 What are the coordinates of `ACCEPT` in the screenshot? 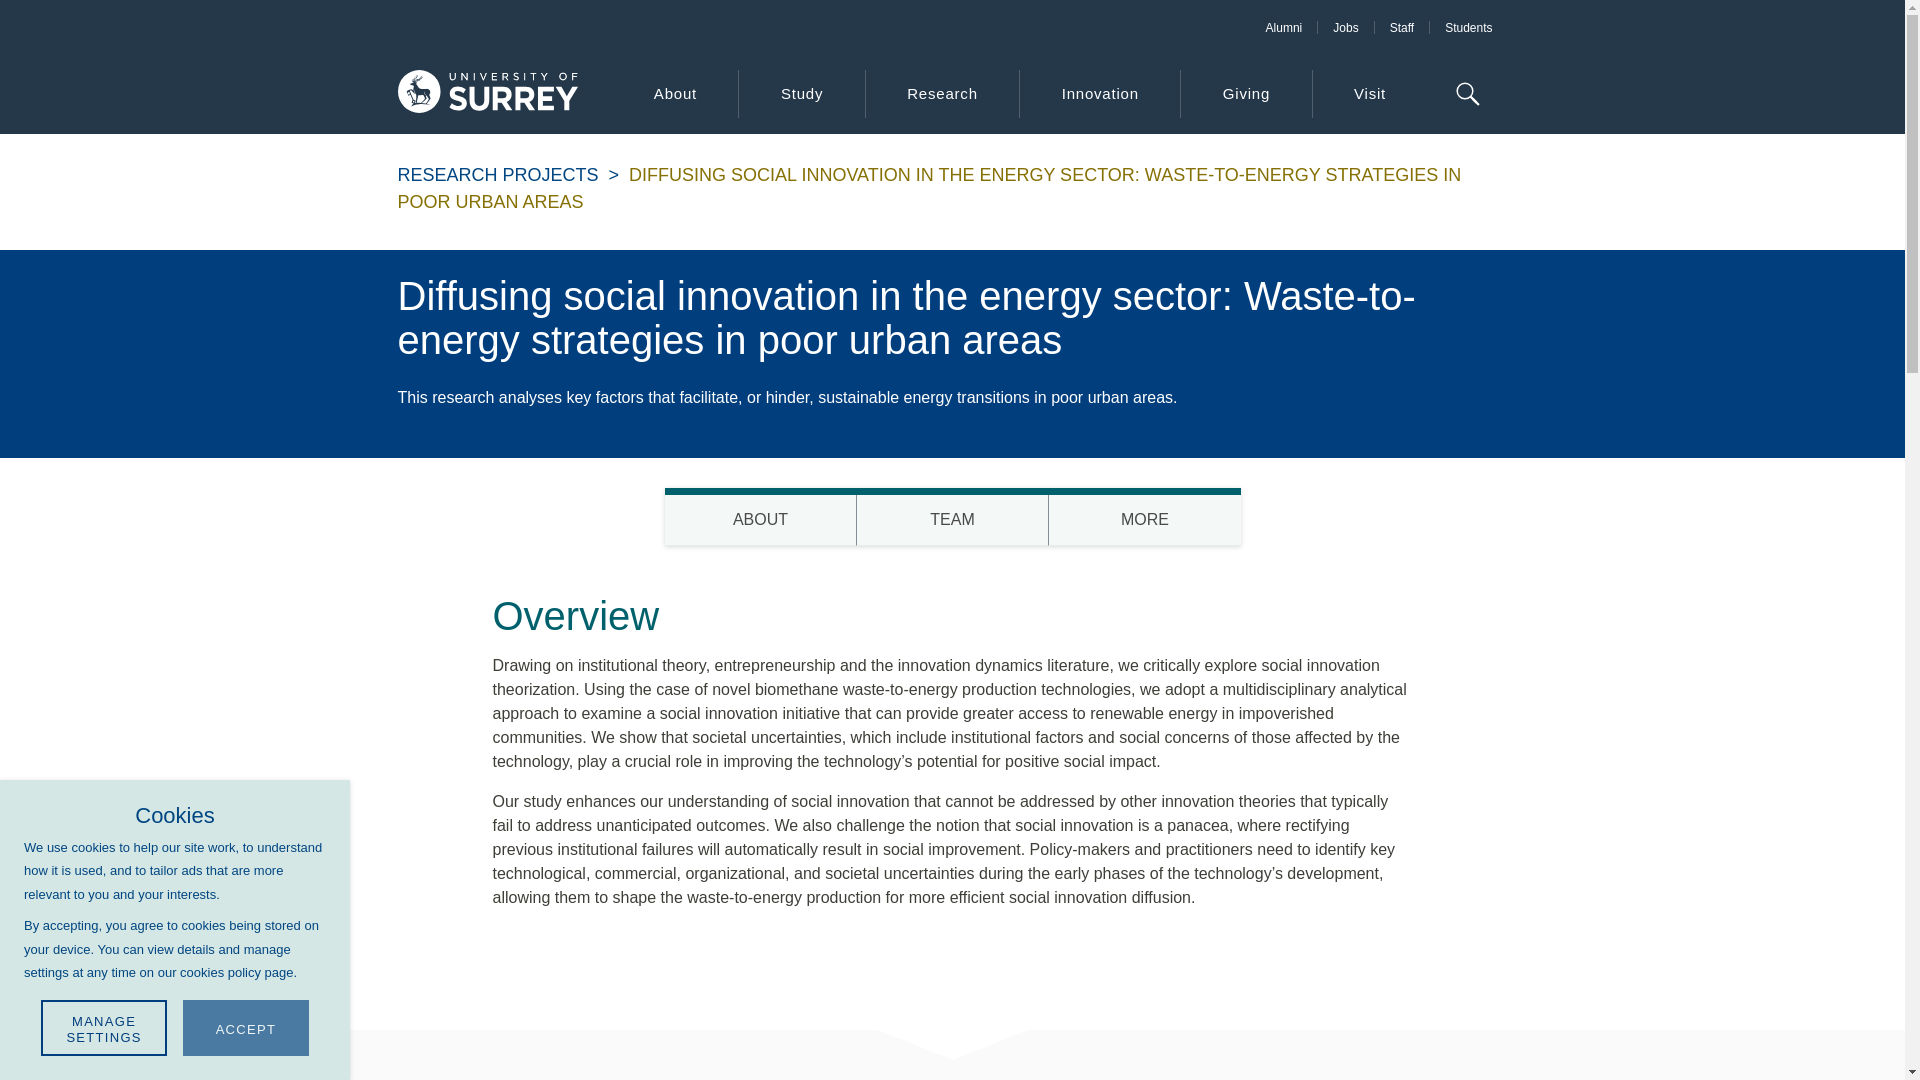 It's located at (246, 1028).